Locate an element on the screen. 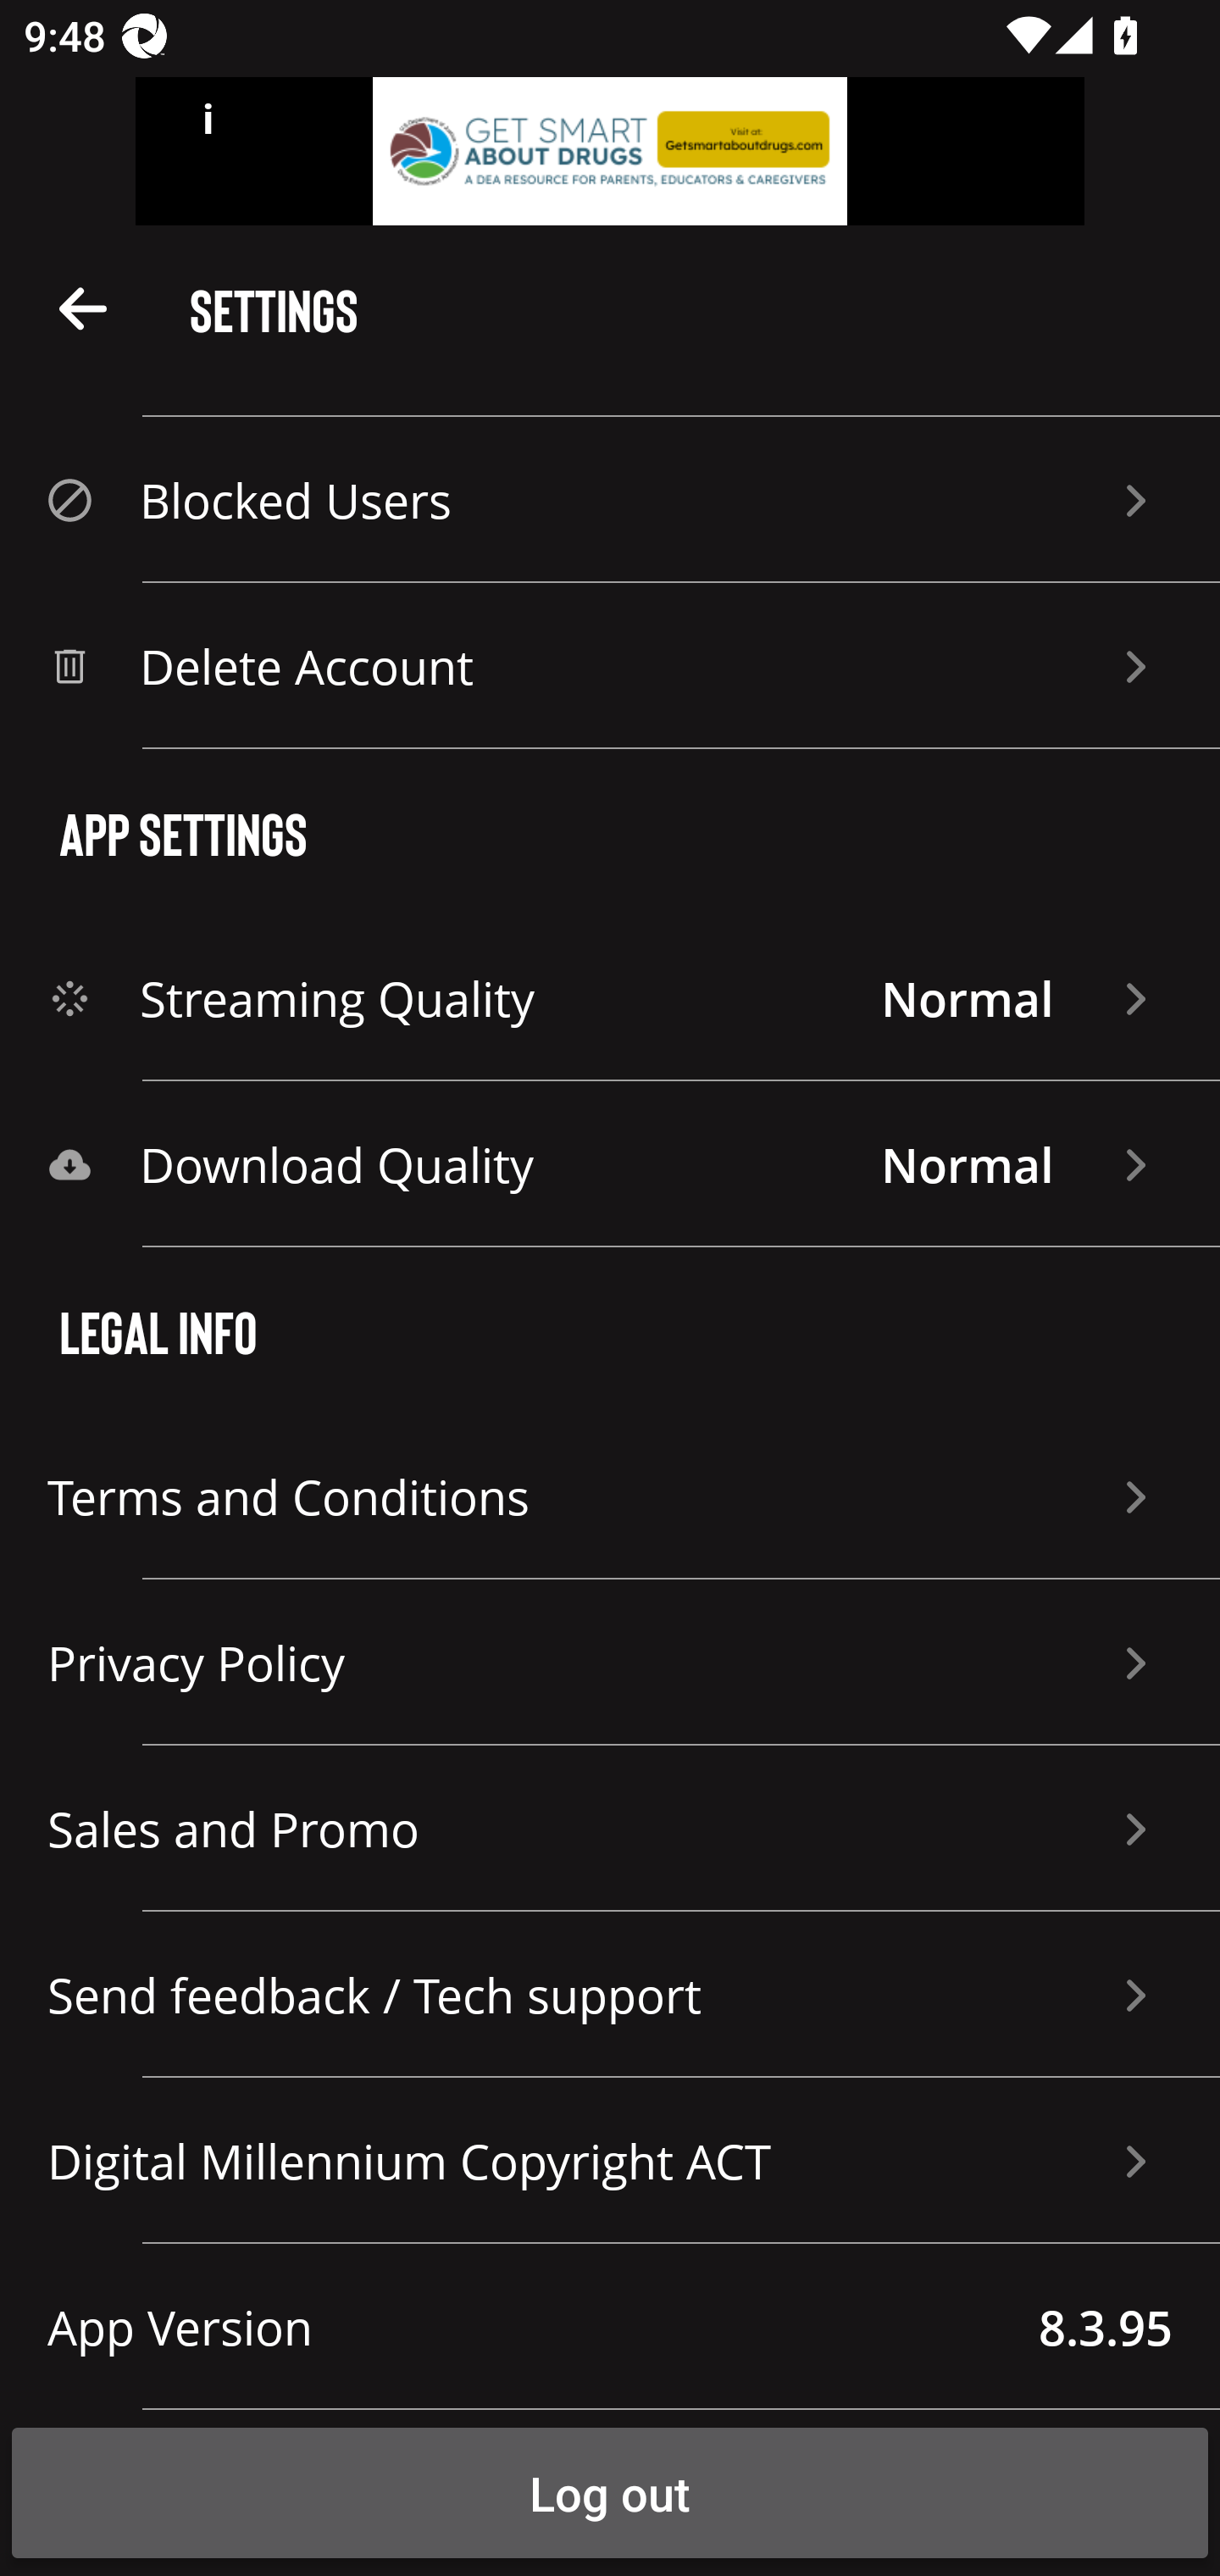  Blocked Users is located at coordinates (610, 500).